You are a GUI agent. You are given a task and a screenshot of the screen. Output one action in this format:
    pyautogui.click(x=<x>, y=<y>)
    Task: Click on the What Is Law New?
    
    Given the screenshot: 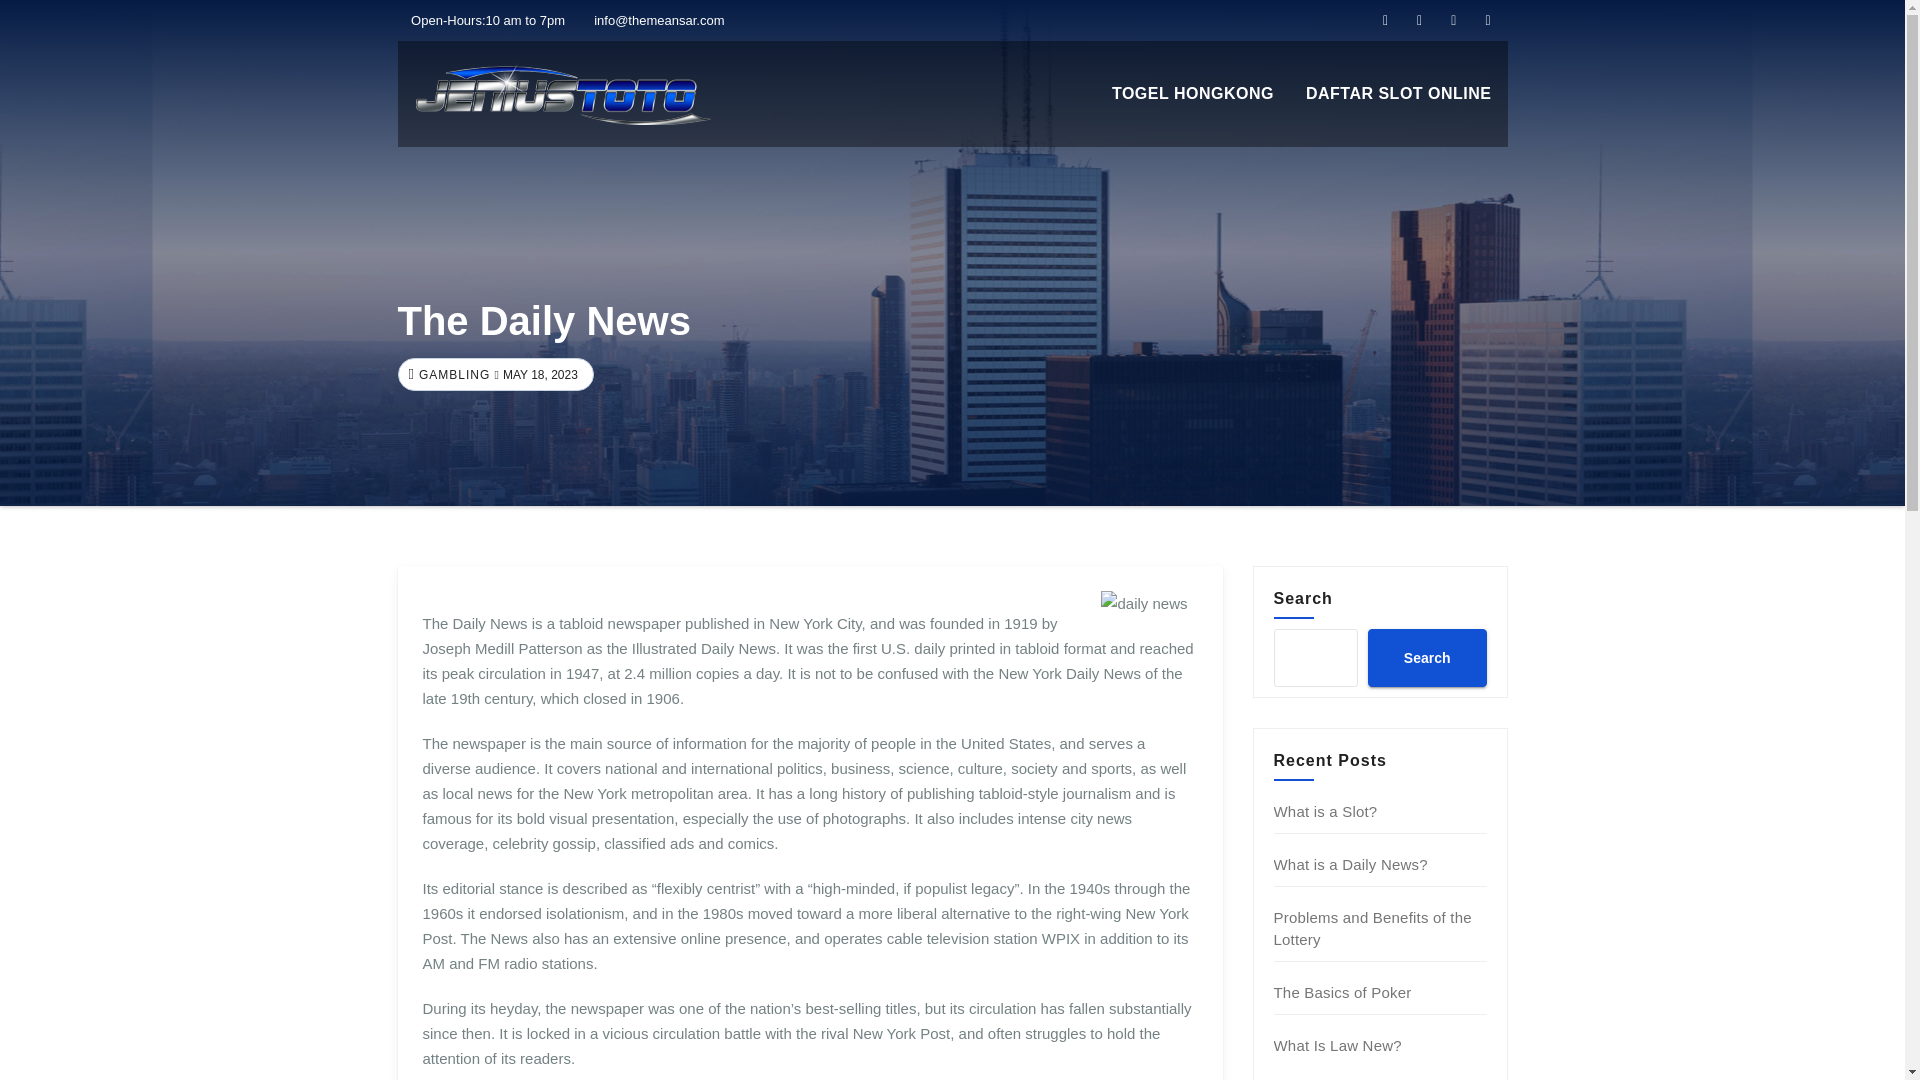 What is the action you would take?
    pyautogui.click(x=1338, y=1045)
    